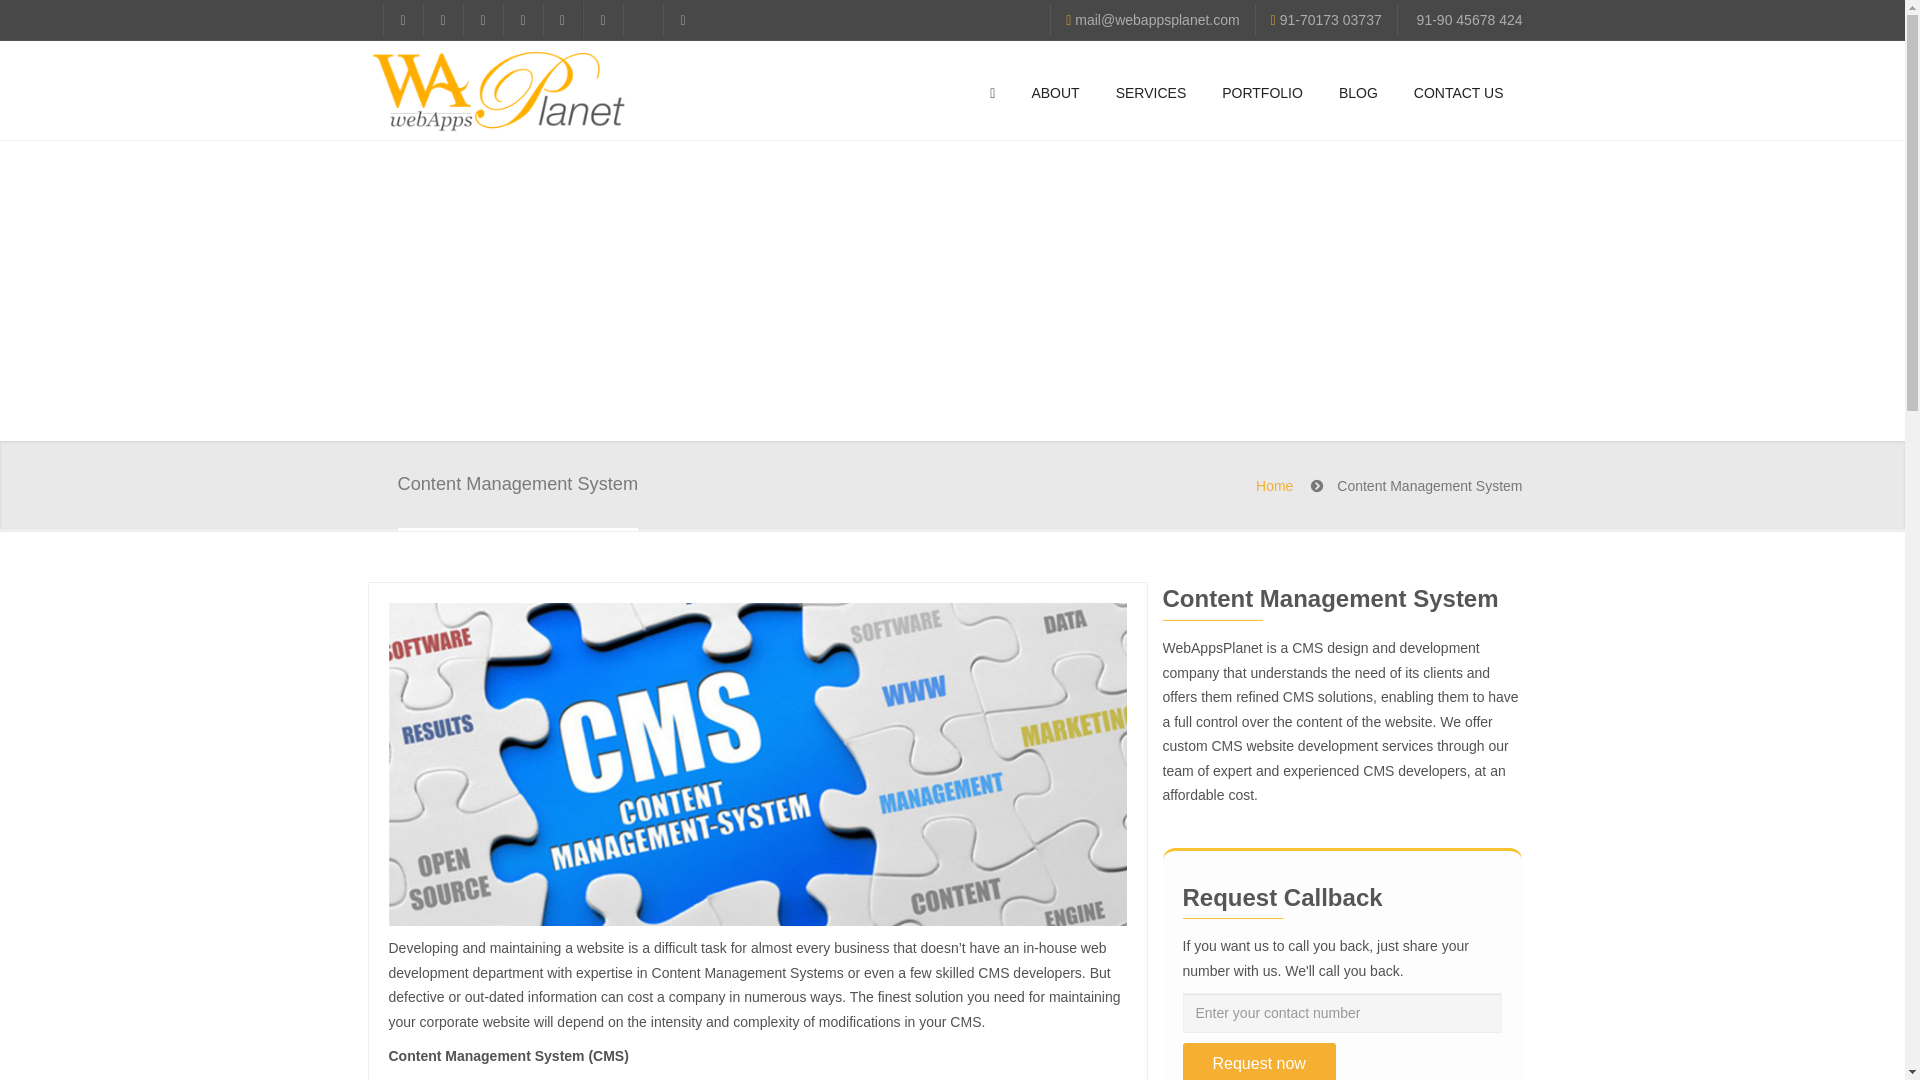 The image size is (1920, 1080). I want to click on WebAppsPlanet Facebook, so click(402, 20).